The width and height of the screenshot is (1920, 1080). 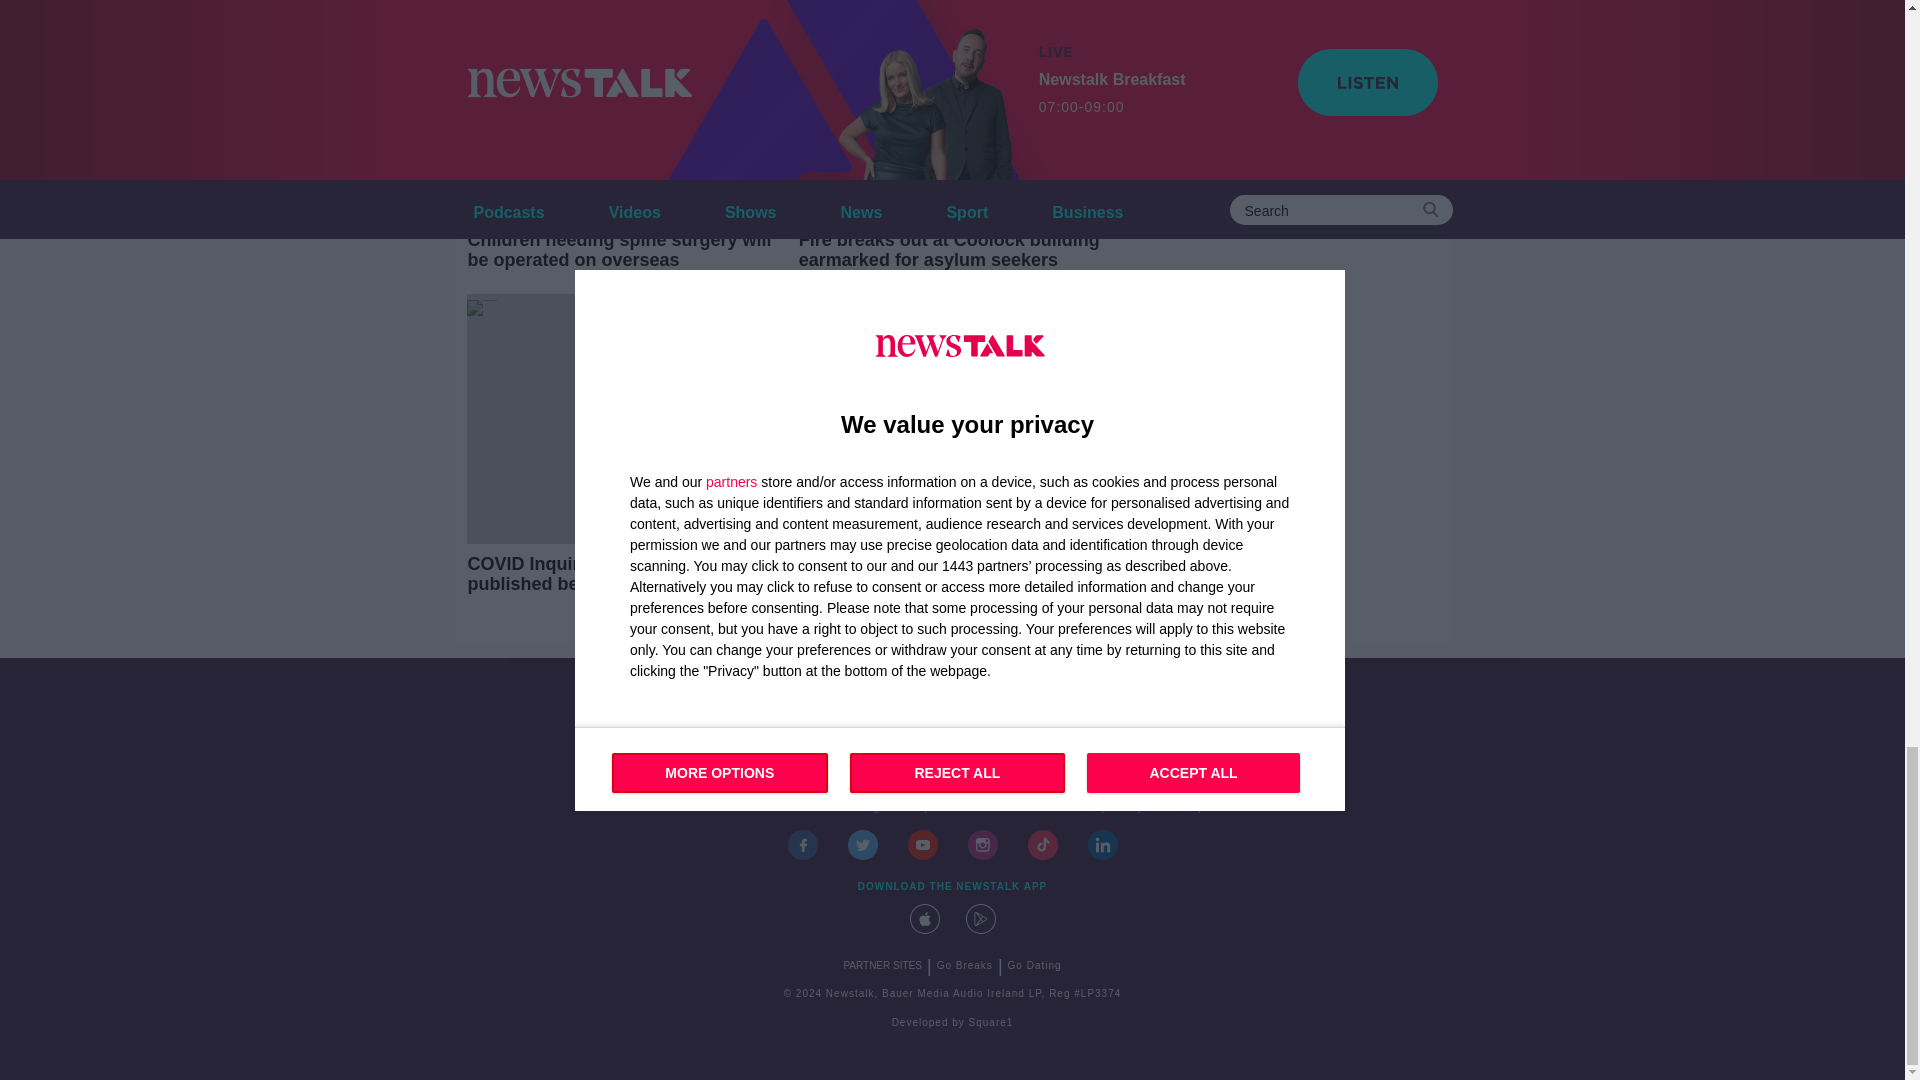 I want to click on contact, so click(x=722, y=808).